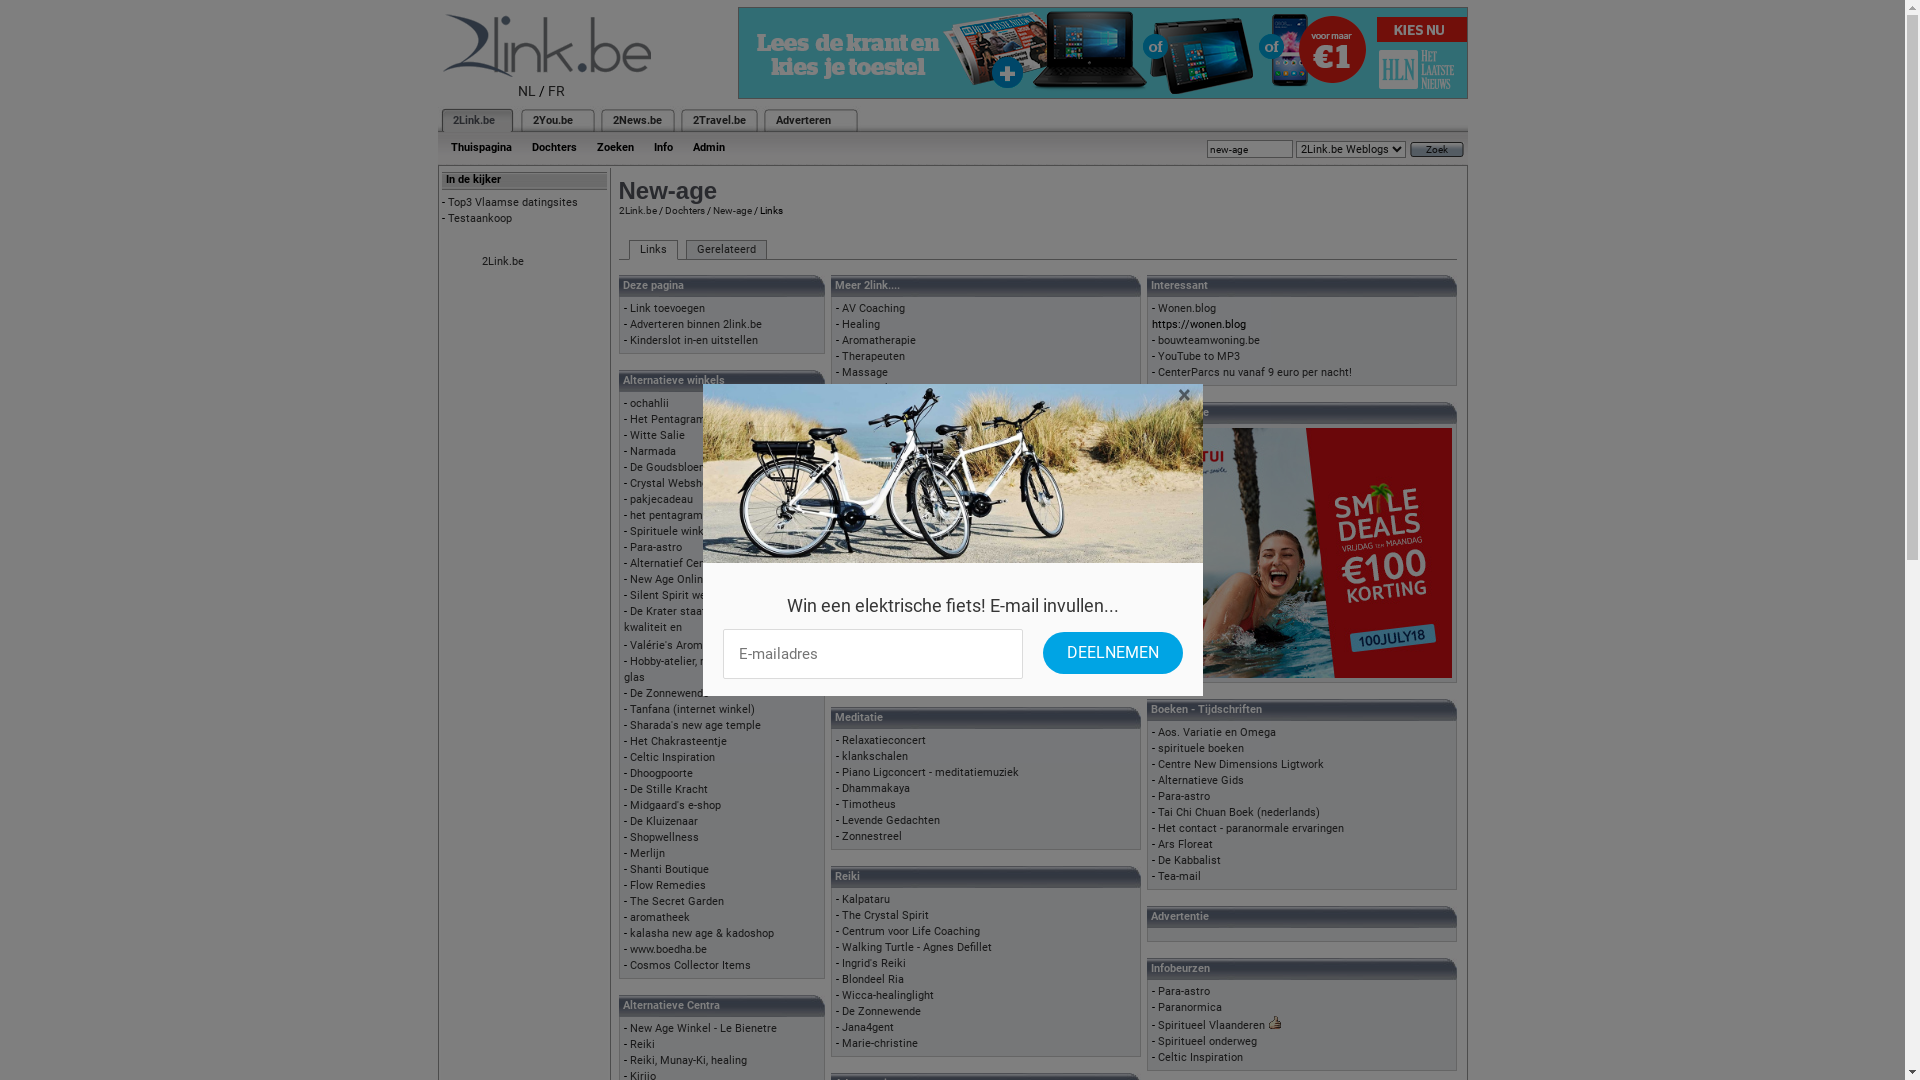 This screenshot has width=1920, height=1080. I want to click on Reiki, Munay-Ki, healing, so click(688, 1060).